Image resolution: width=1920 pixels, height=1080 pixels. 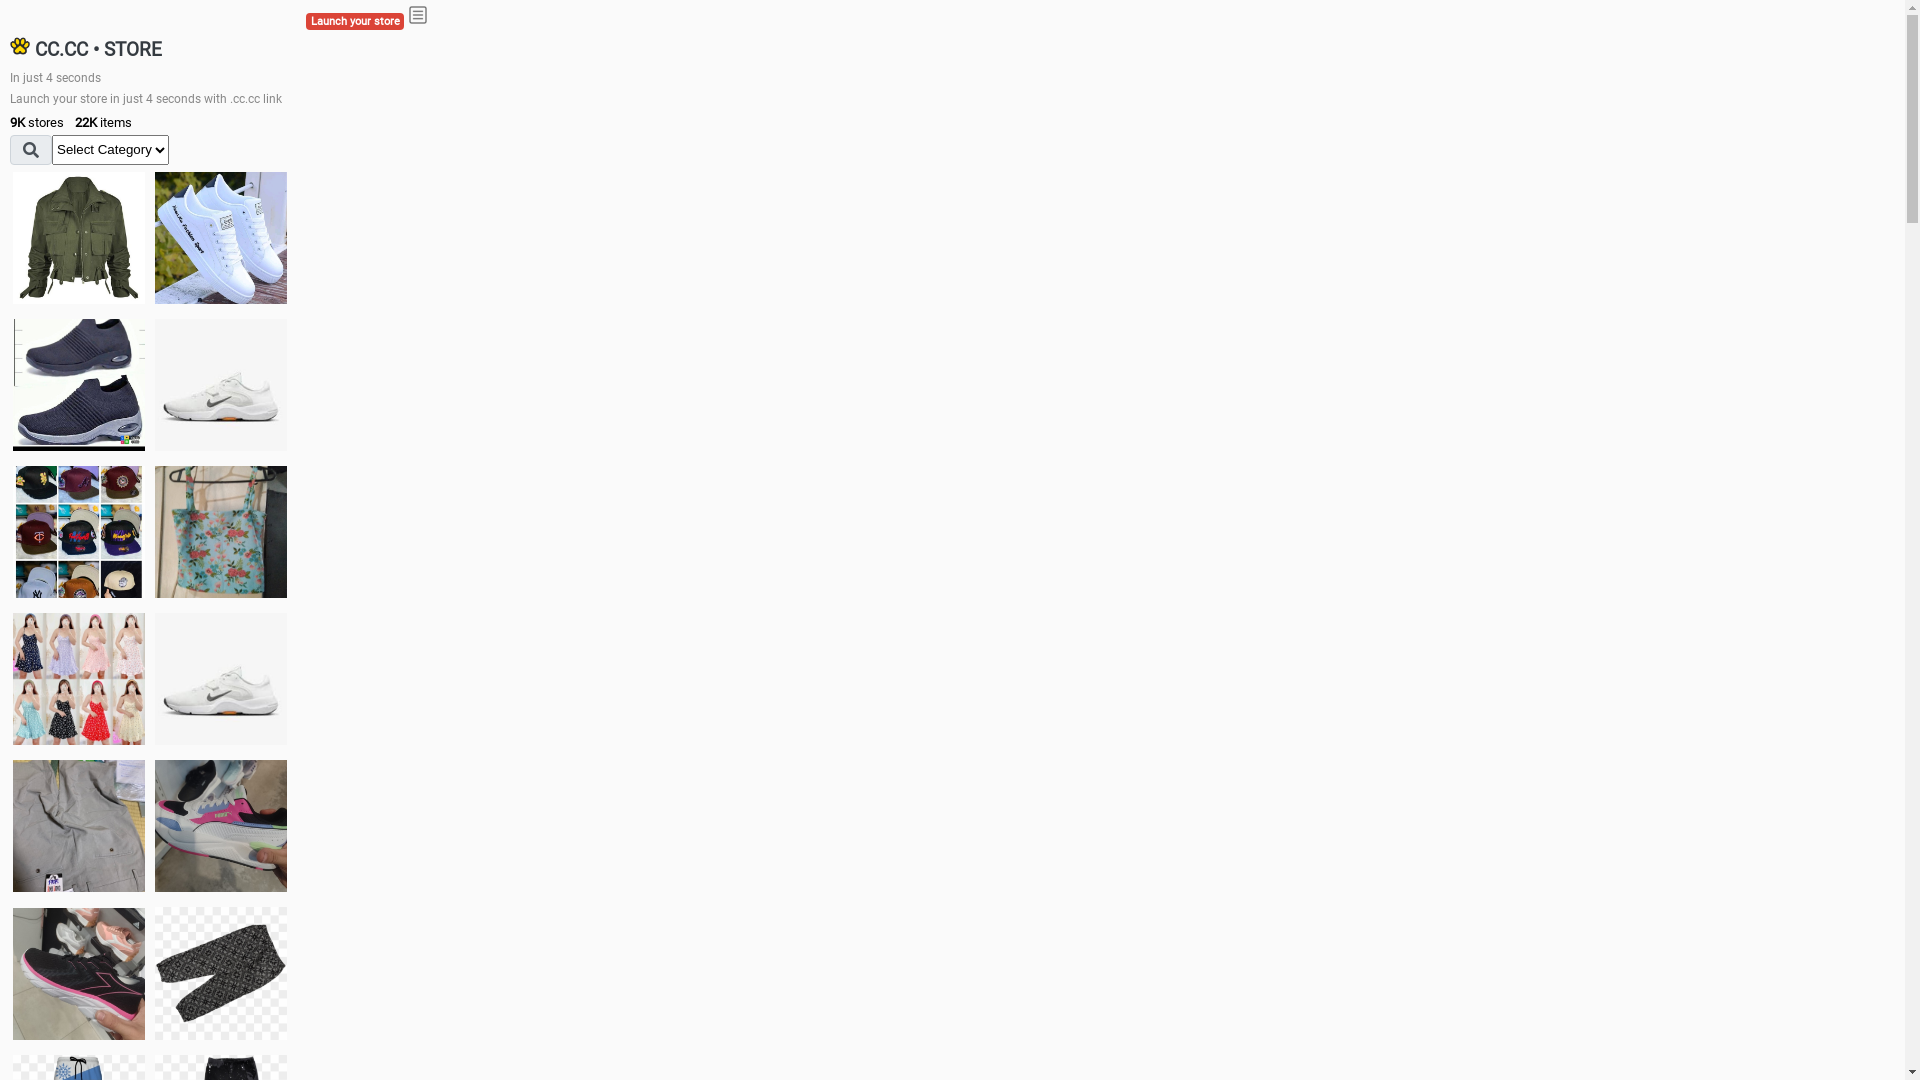 What do you see at coordinates (79, 532) in the screenshot?
I see `Things we need` at bounding box center [79, 532].